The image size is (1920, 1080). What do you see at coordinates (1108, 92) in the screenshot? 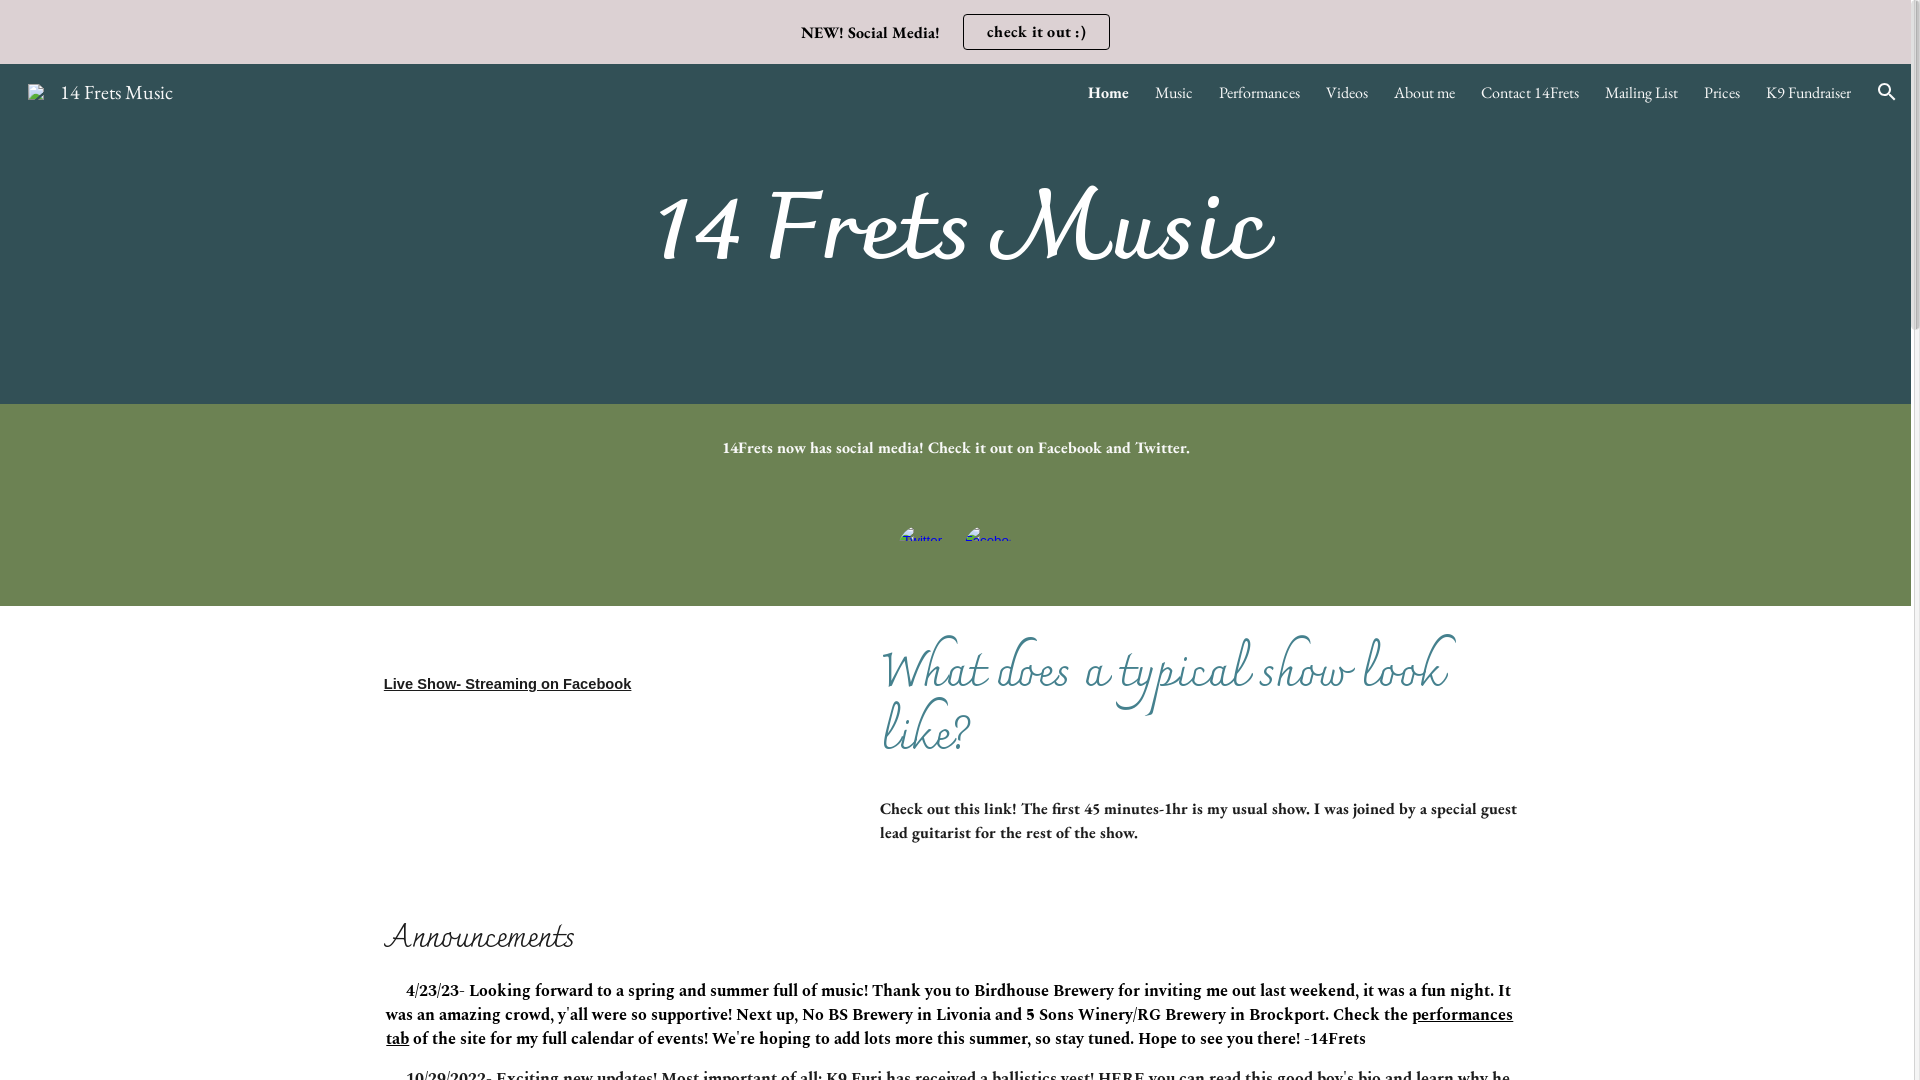
I see `Home` at bounding box center [1108, 92].